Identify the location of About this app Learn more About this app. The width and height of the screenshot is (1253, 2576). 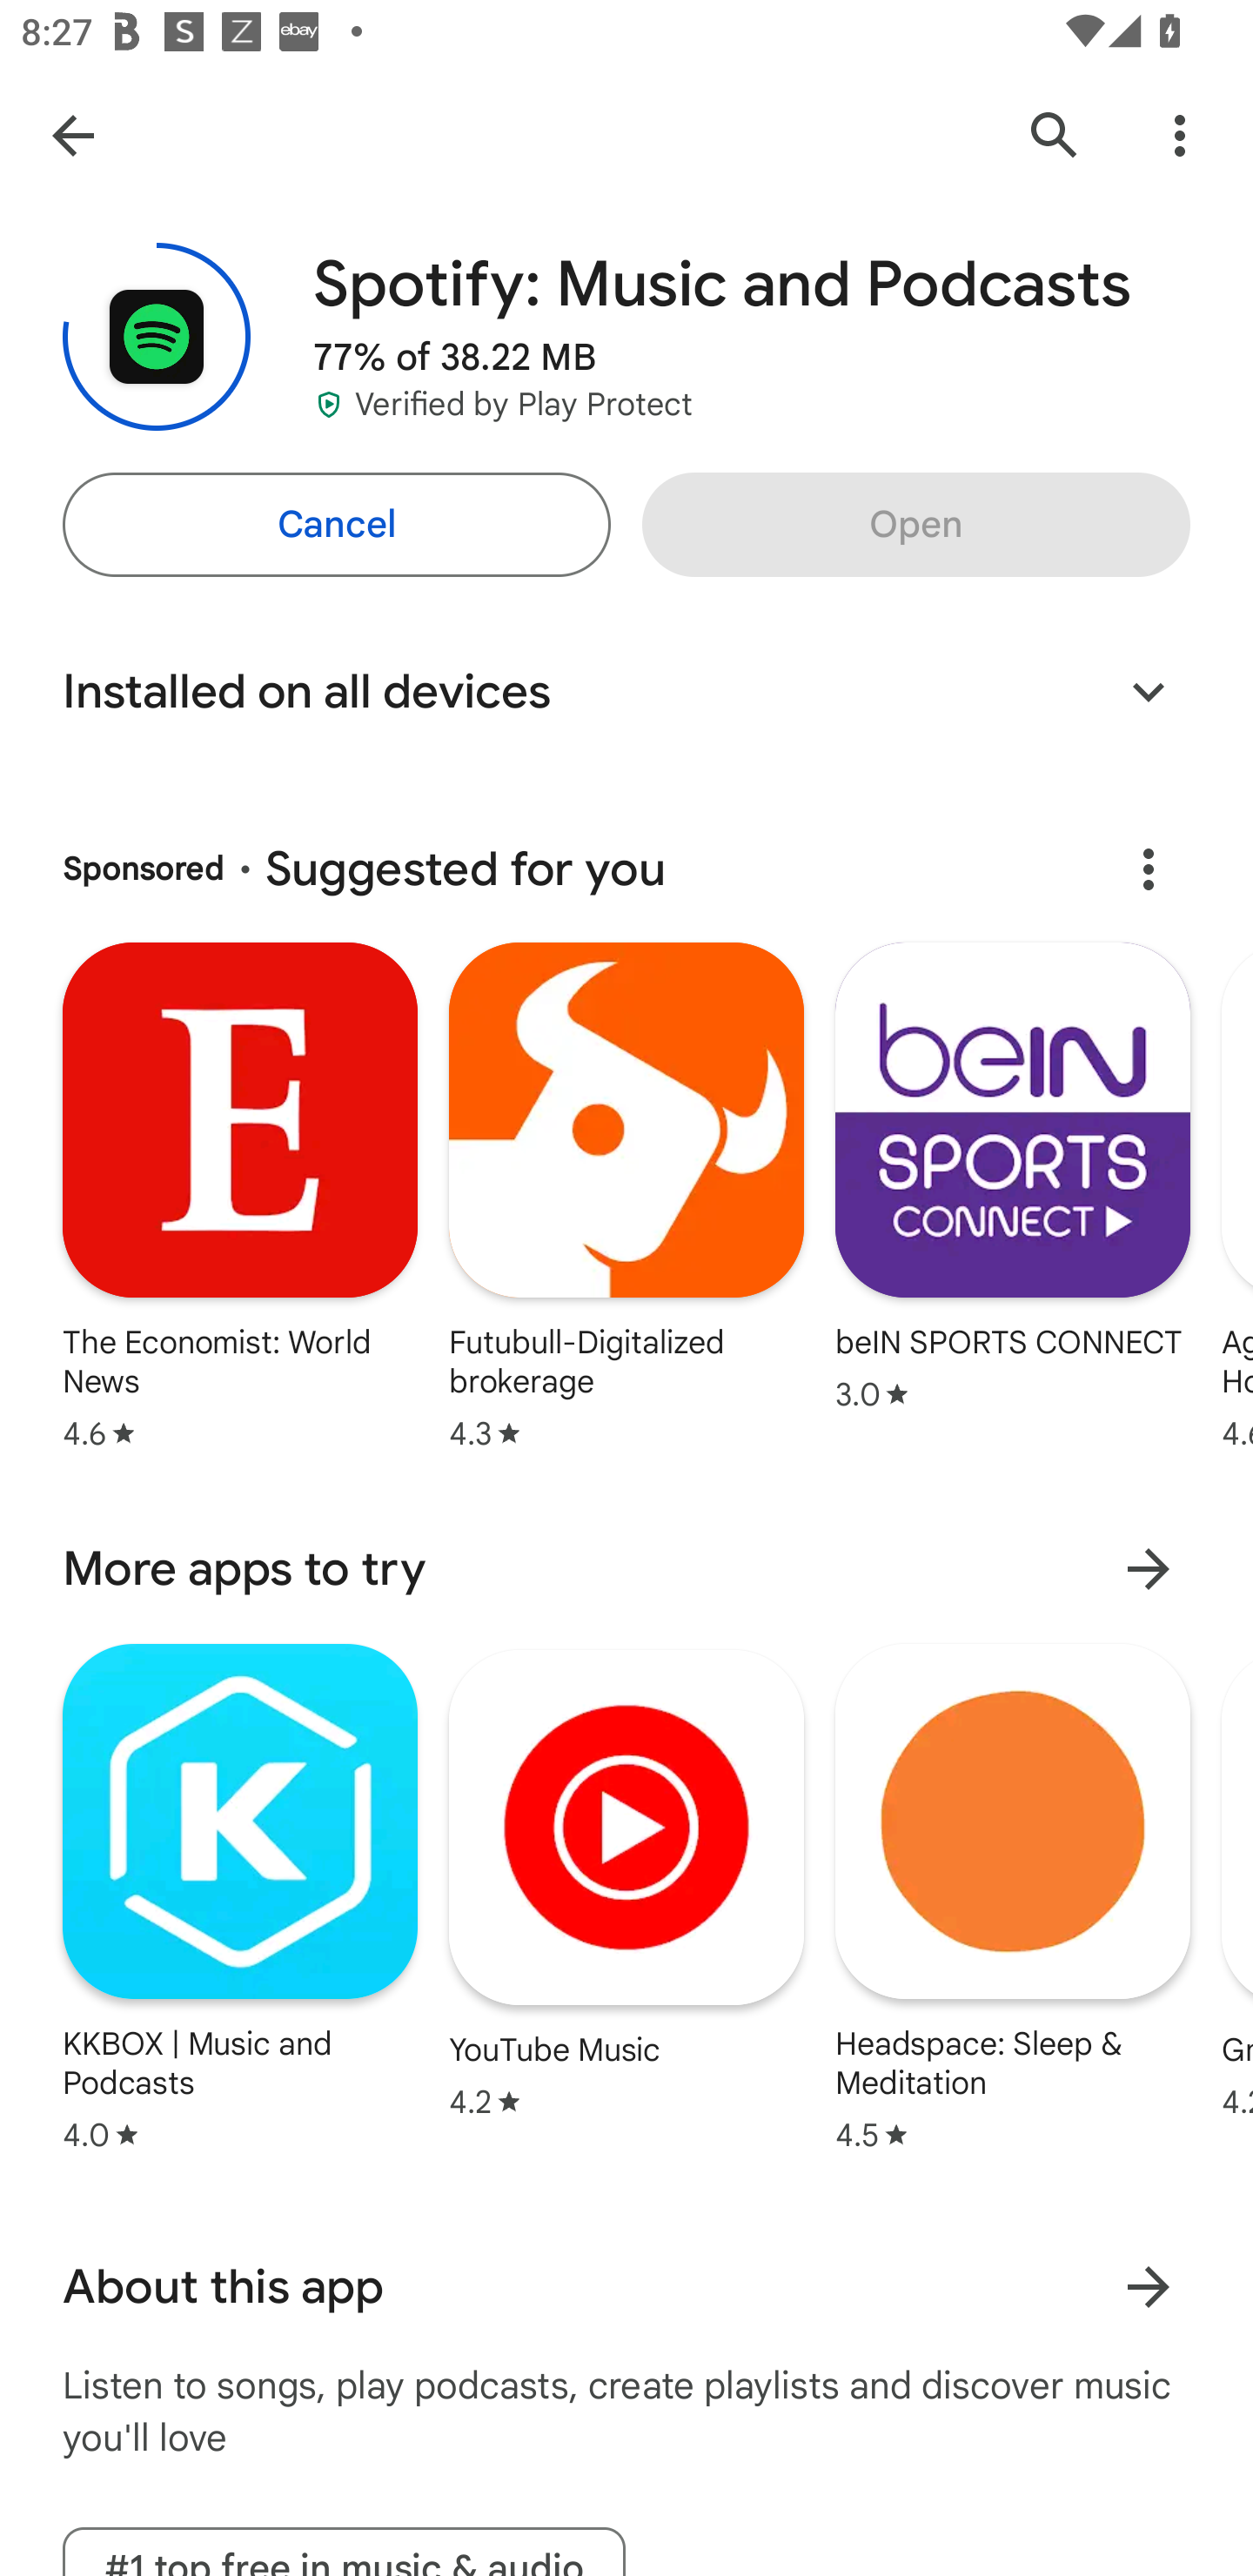
(626, 2285).